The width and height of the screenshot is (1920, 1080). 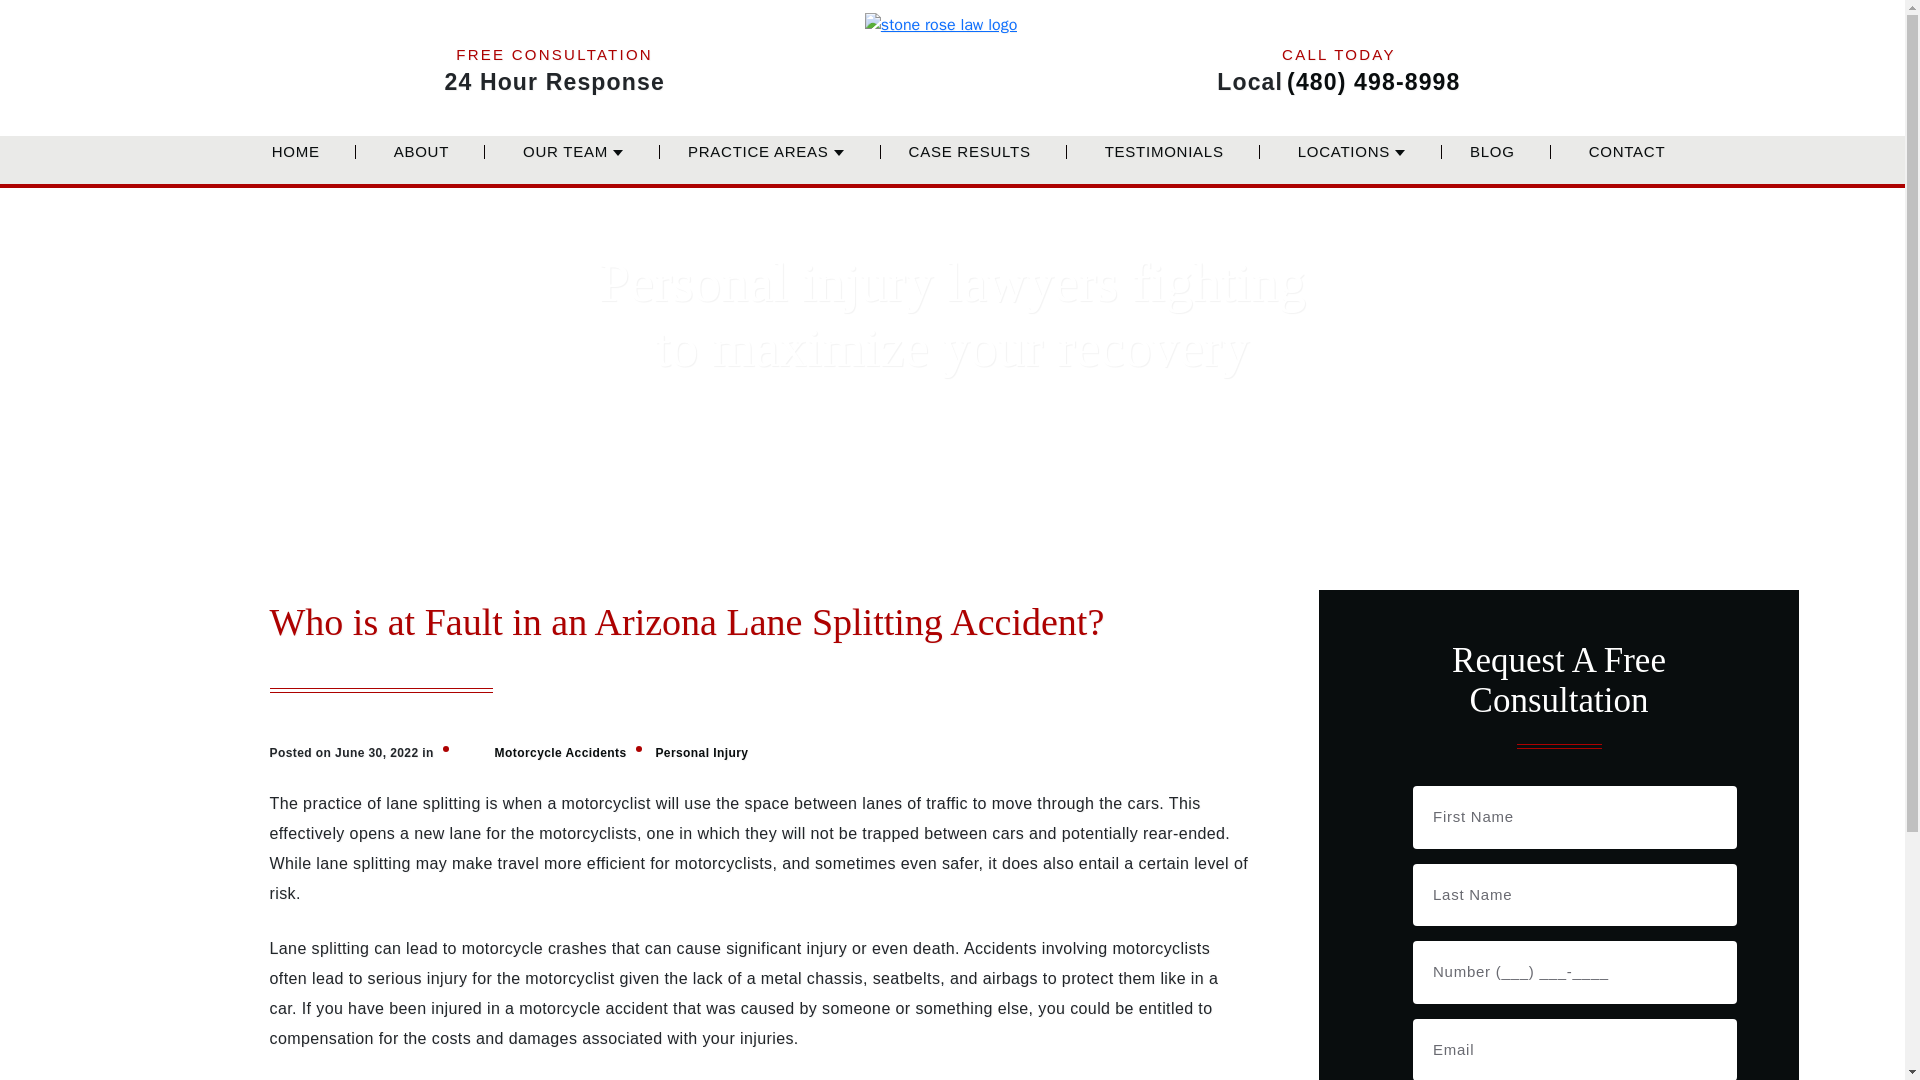 I want to click on CASE RESULTS, so click(x=970, y=163).